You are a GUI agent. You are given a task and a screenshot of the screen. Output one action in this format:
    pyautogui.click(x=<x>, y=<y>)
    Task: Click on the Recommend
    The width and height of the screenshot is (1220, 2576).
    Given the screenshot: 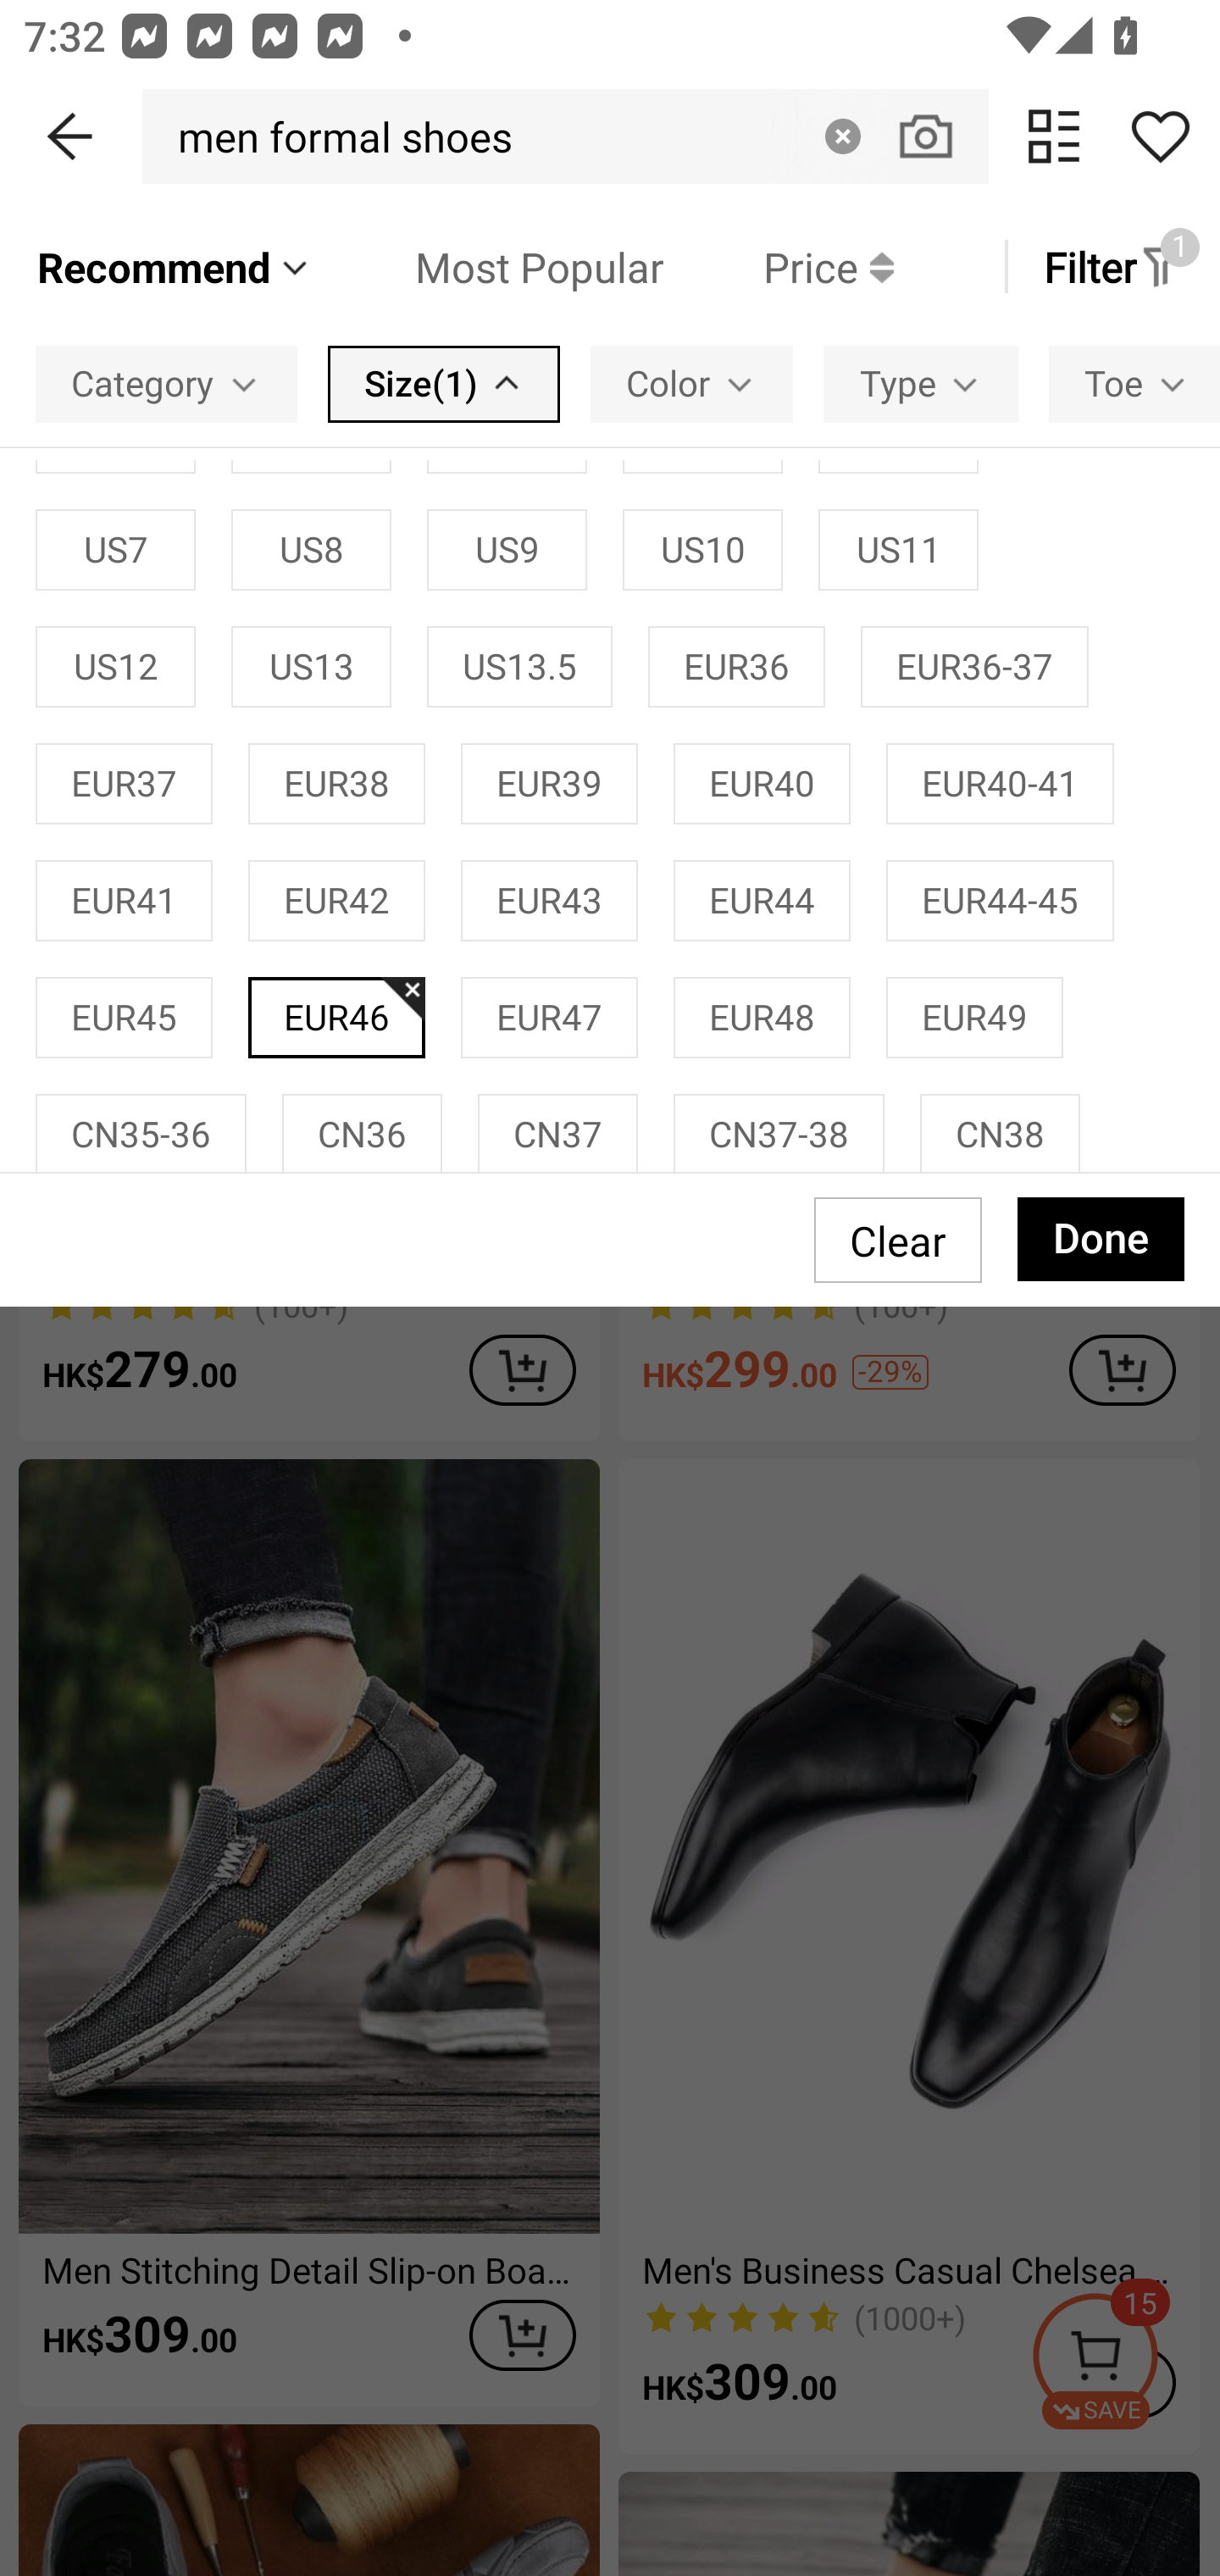 What is the action you would take?
    pyautogui.click(x=175, y=266)
    